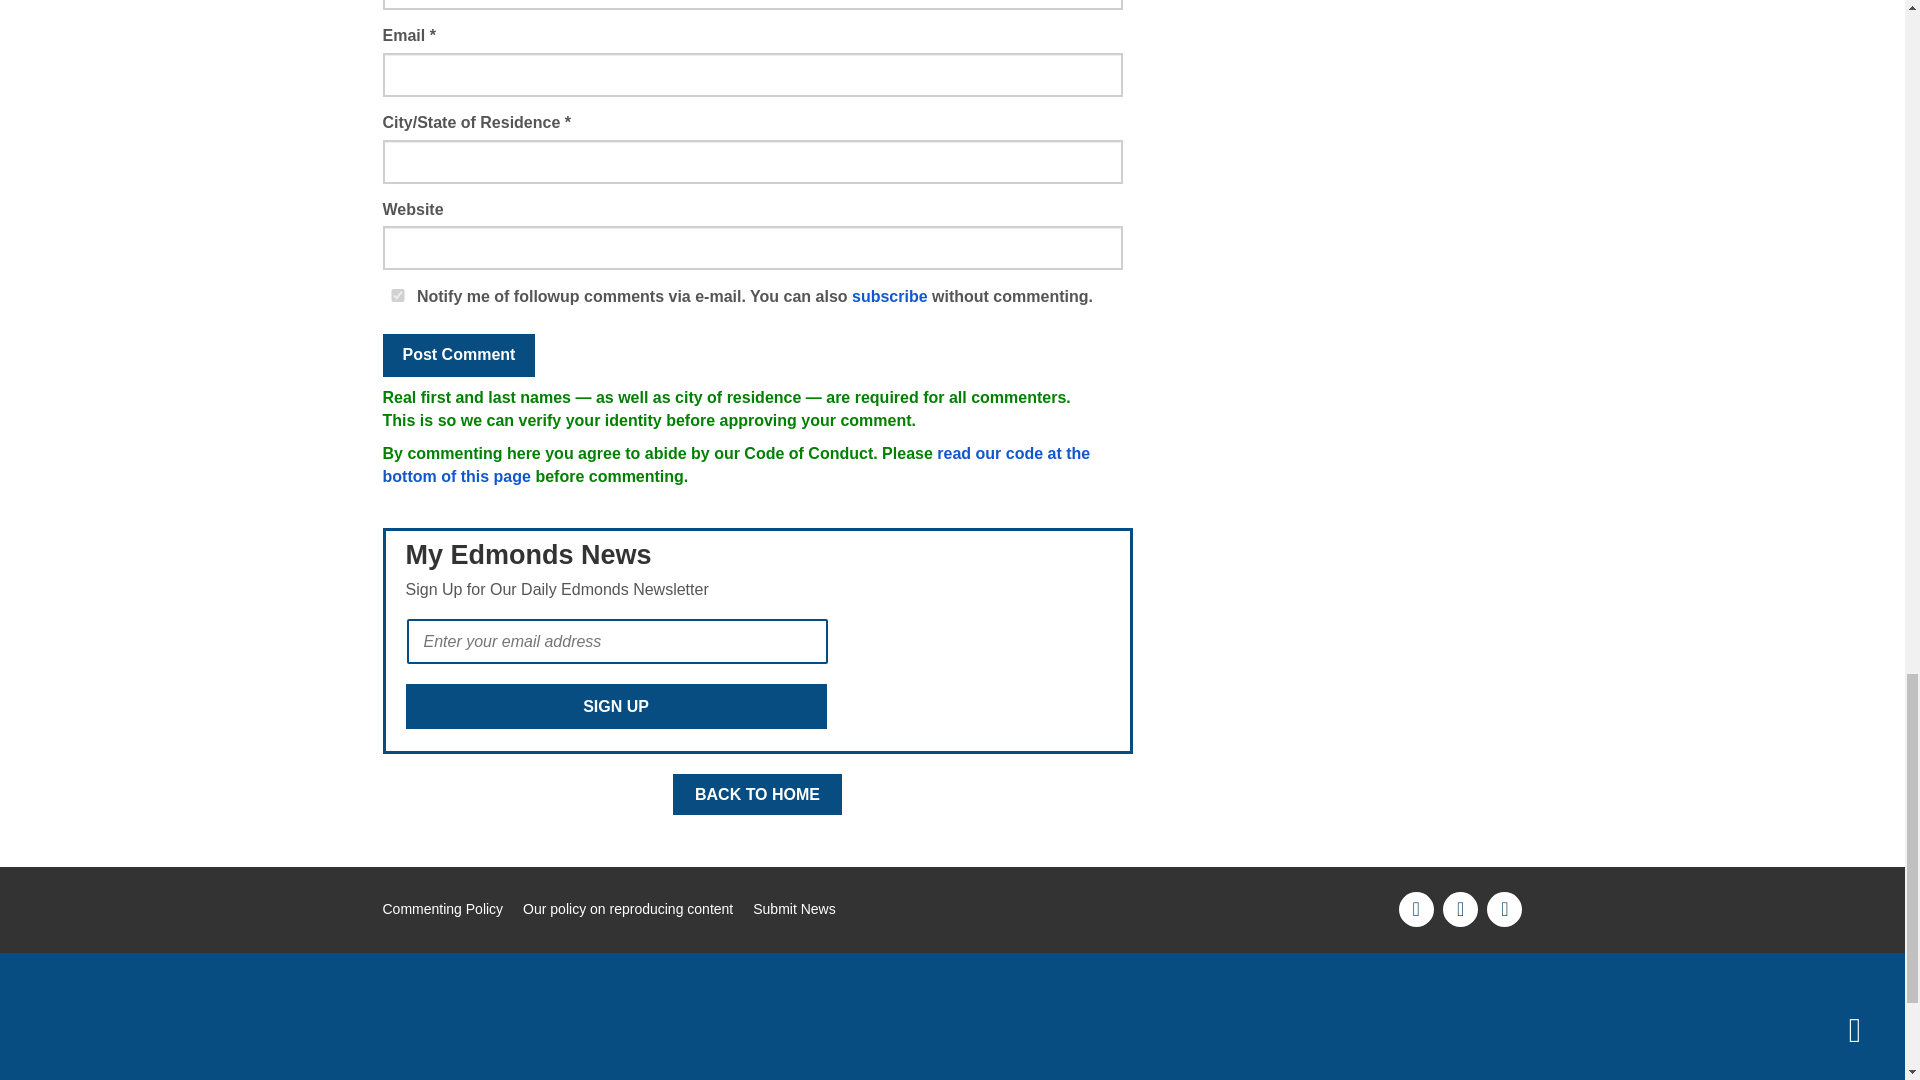  I want to click on Post Comment, so click(458, 354).